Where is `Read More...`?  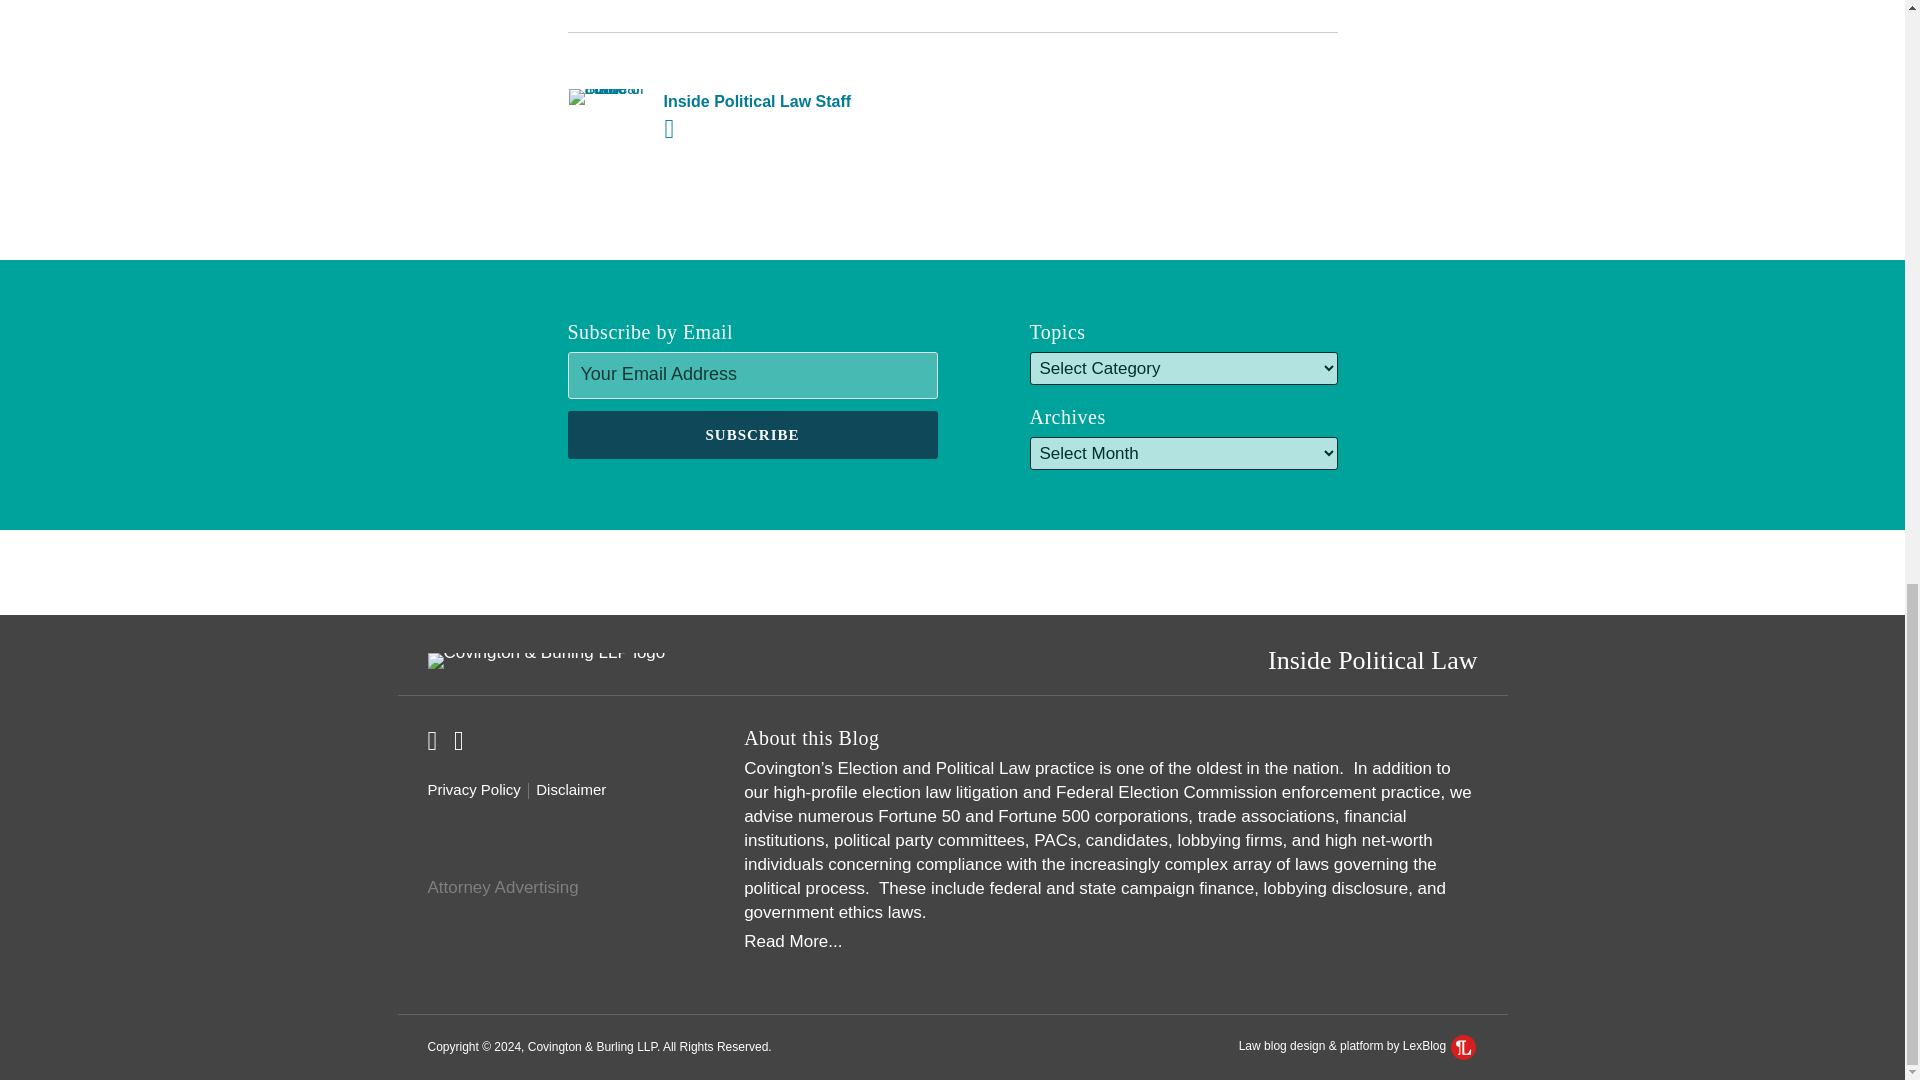 Read More... is located at coordinates (1110, 941).